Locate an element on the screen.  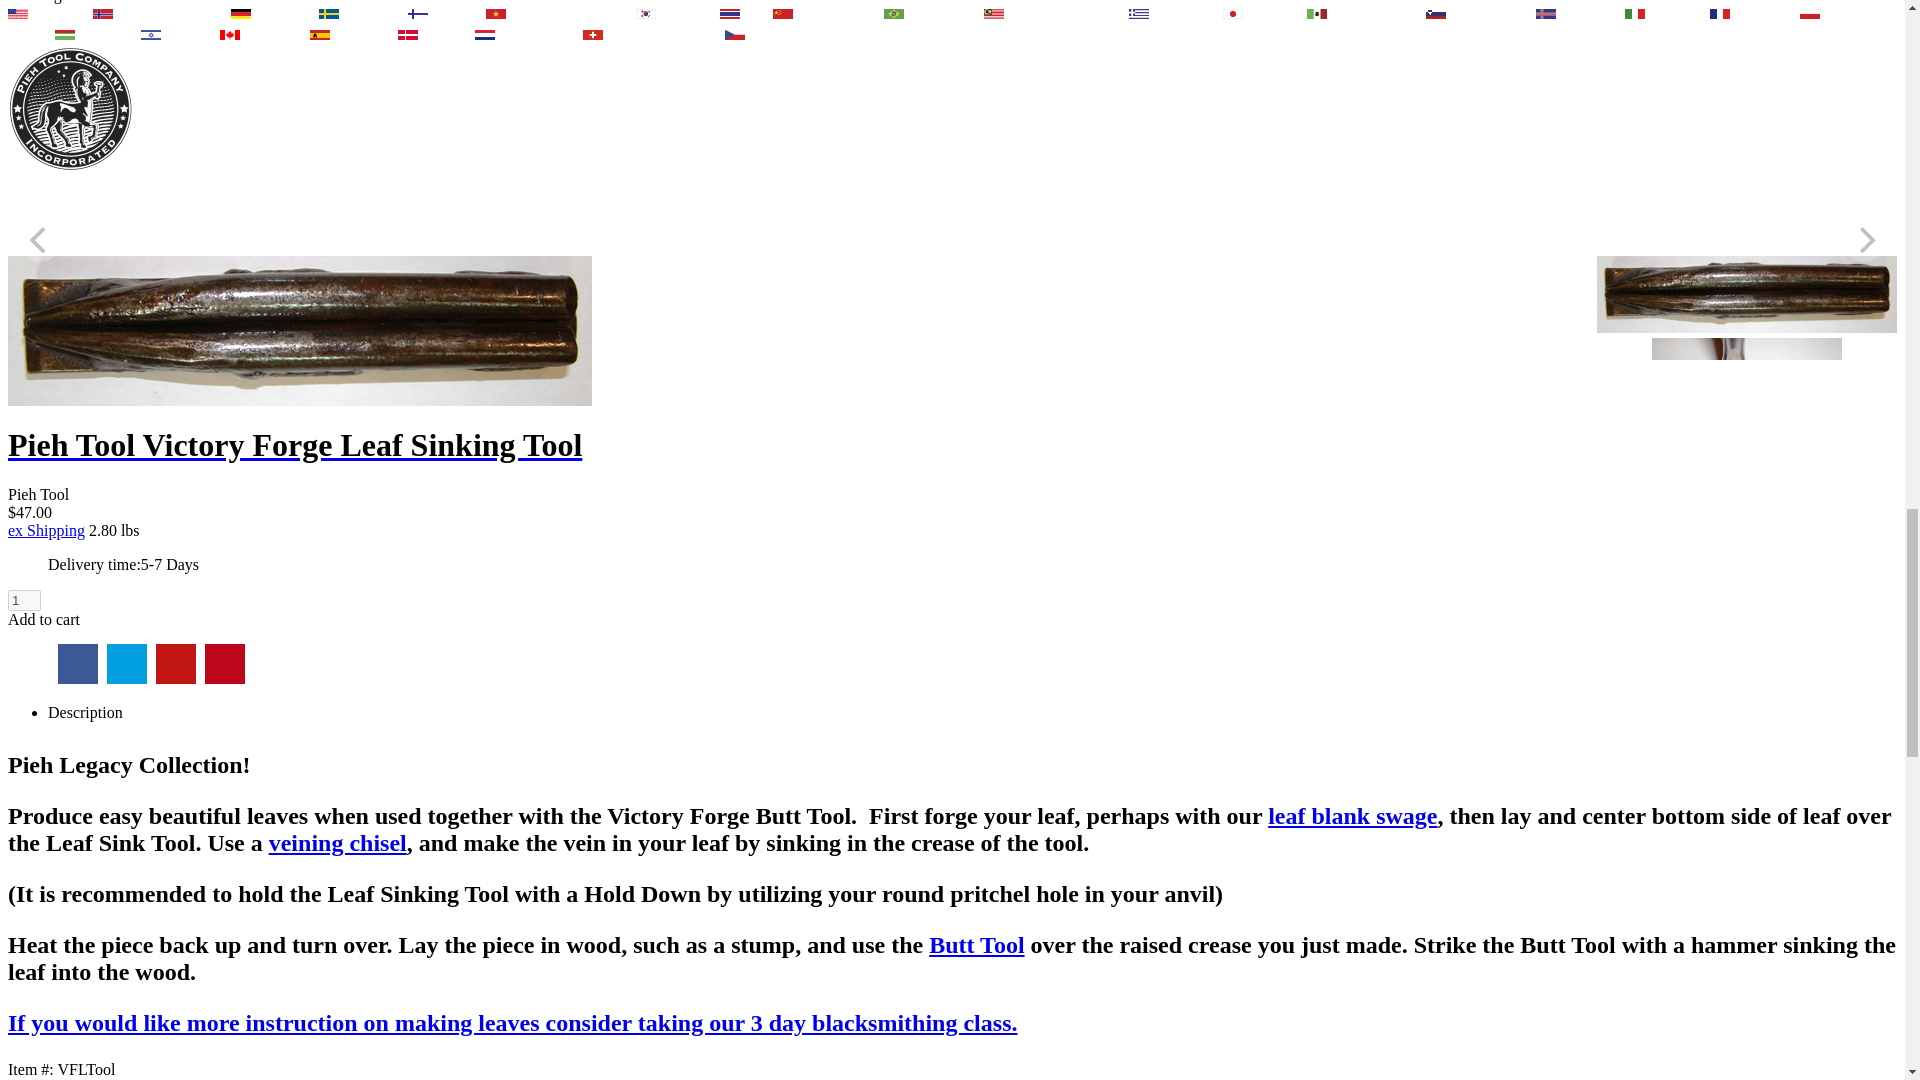
Svenska is located at coordinates (328, 14).